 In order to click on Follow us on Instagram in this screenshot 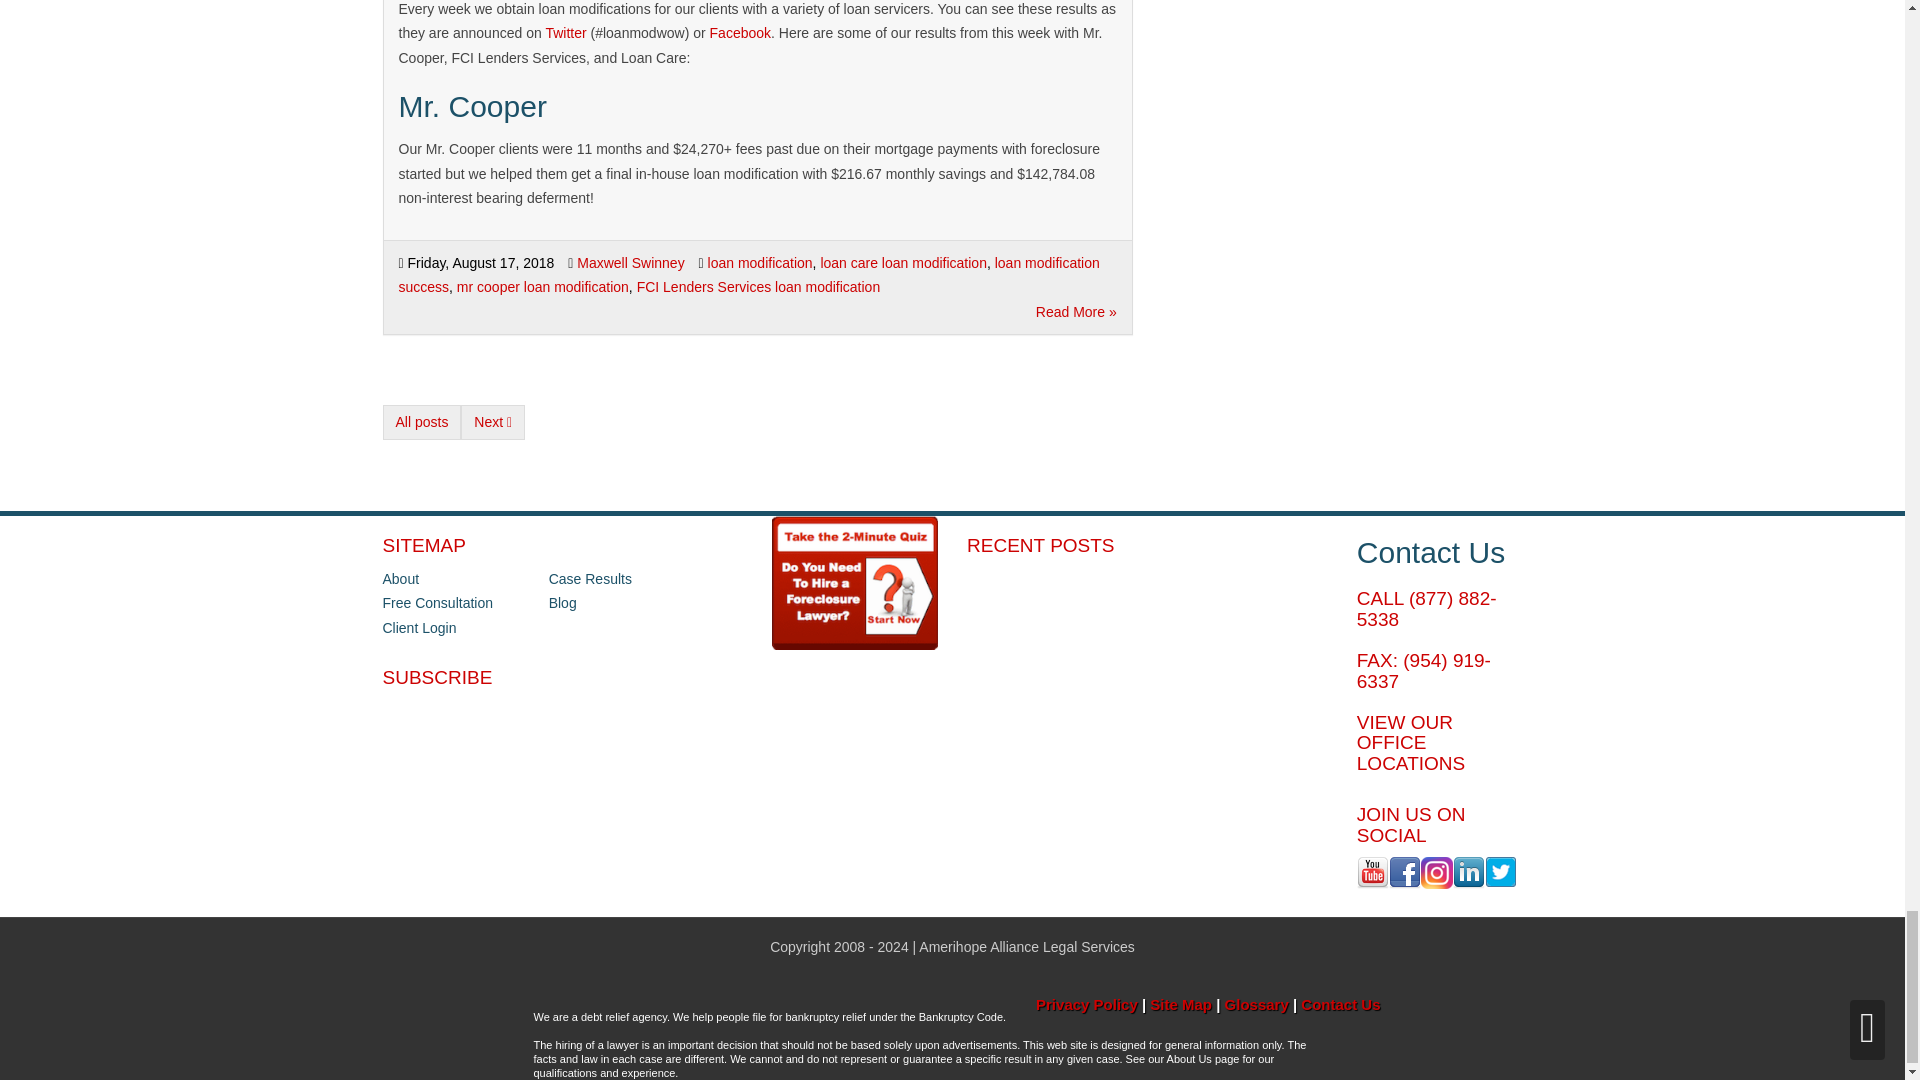, I will do `click(1436, 872)`.